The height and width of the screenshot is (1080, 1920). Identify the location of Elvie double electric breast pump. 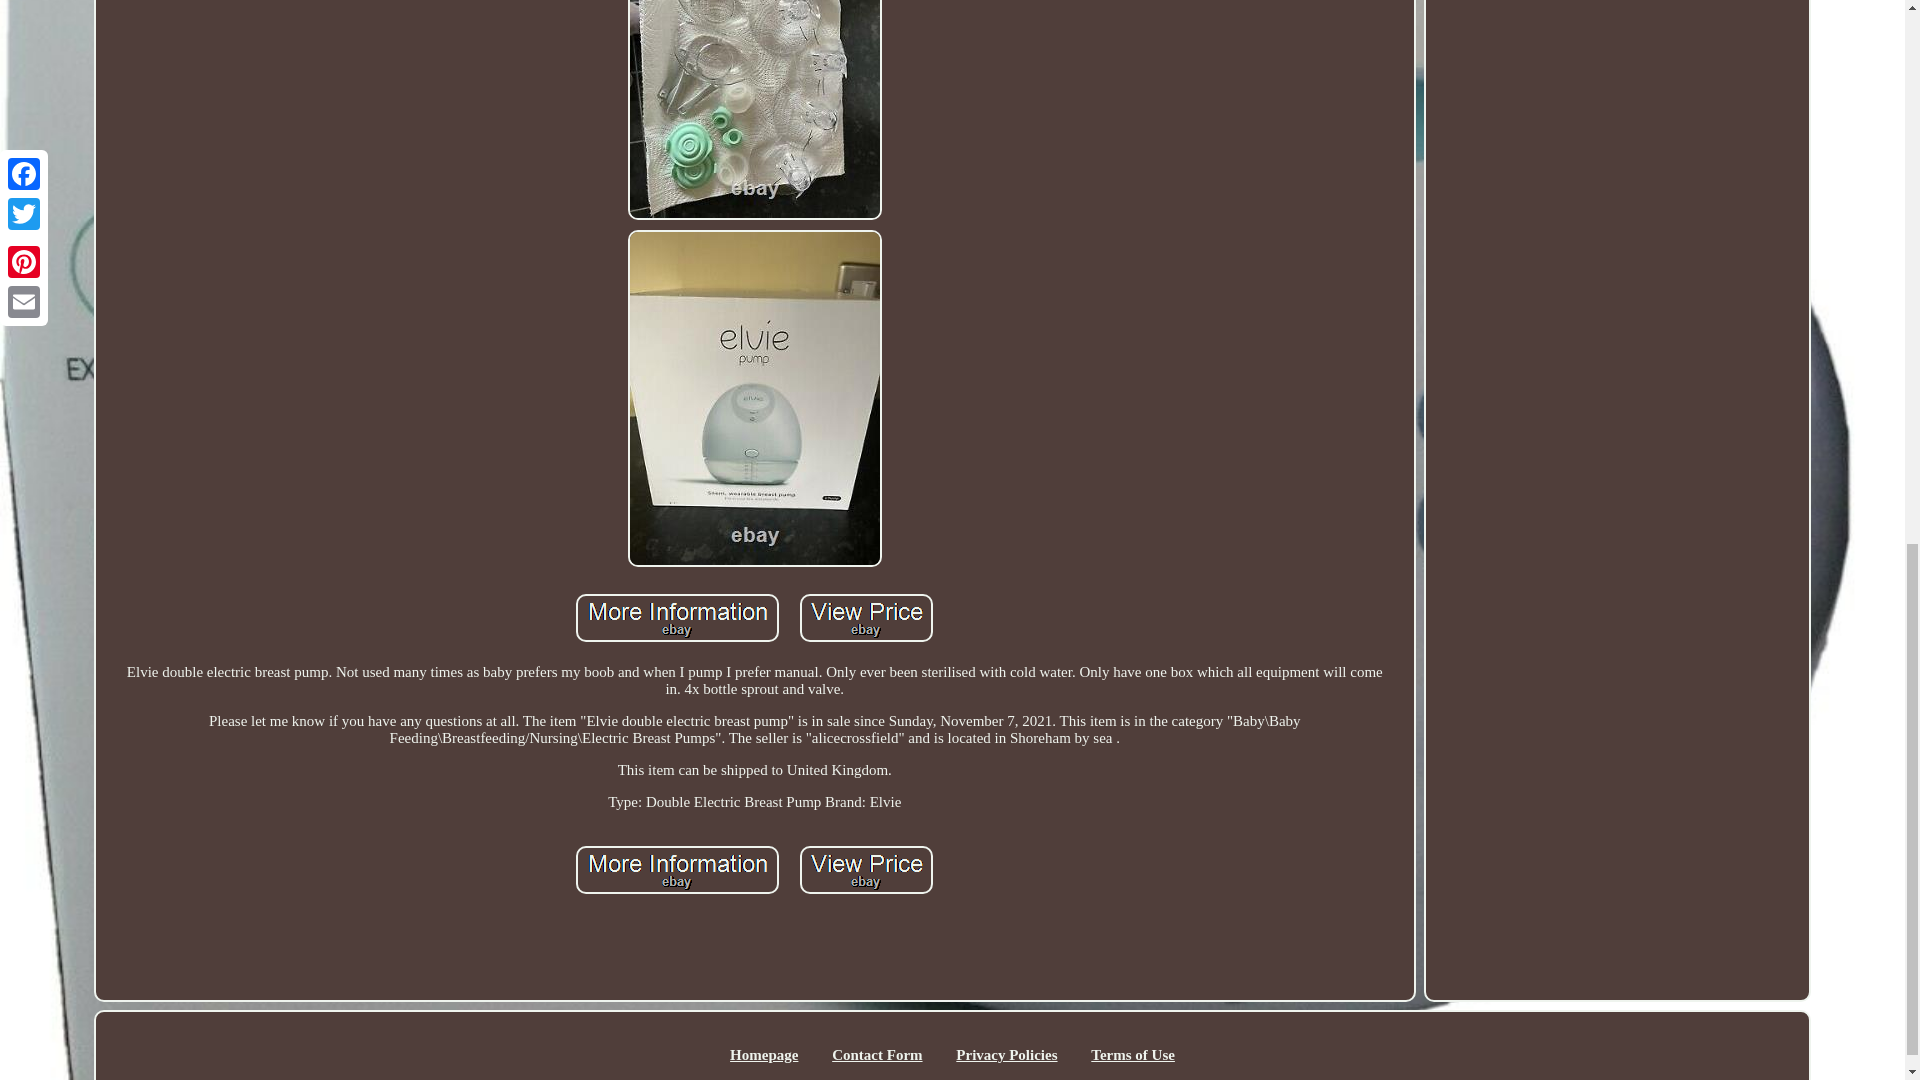
(678, 870).